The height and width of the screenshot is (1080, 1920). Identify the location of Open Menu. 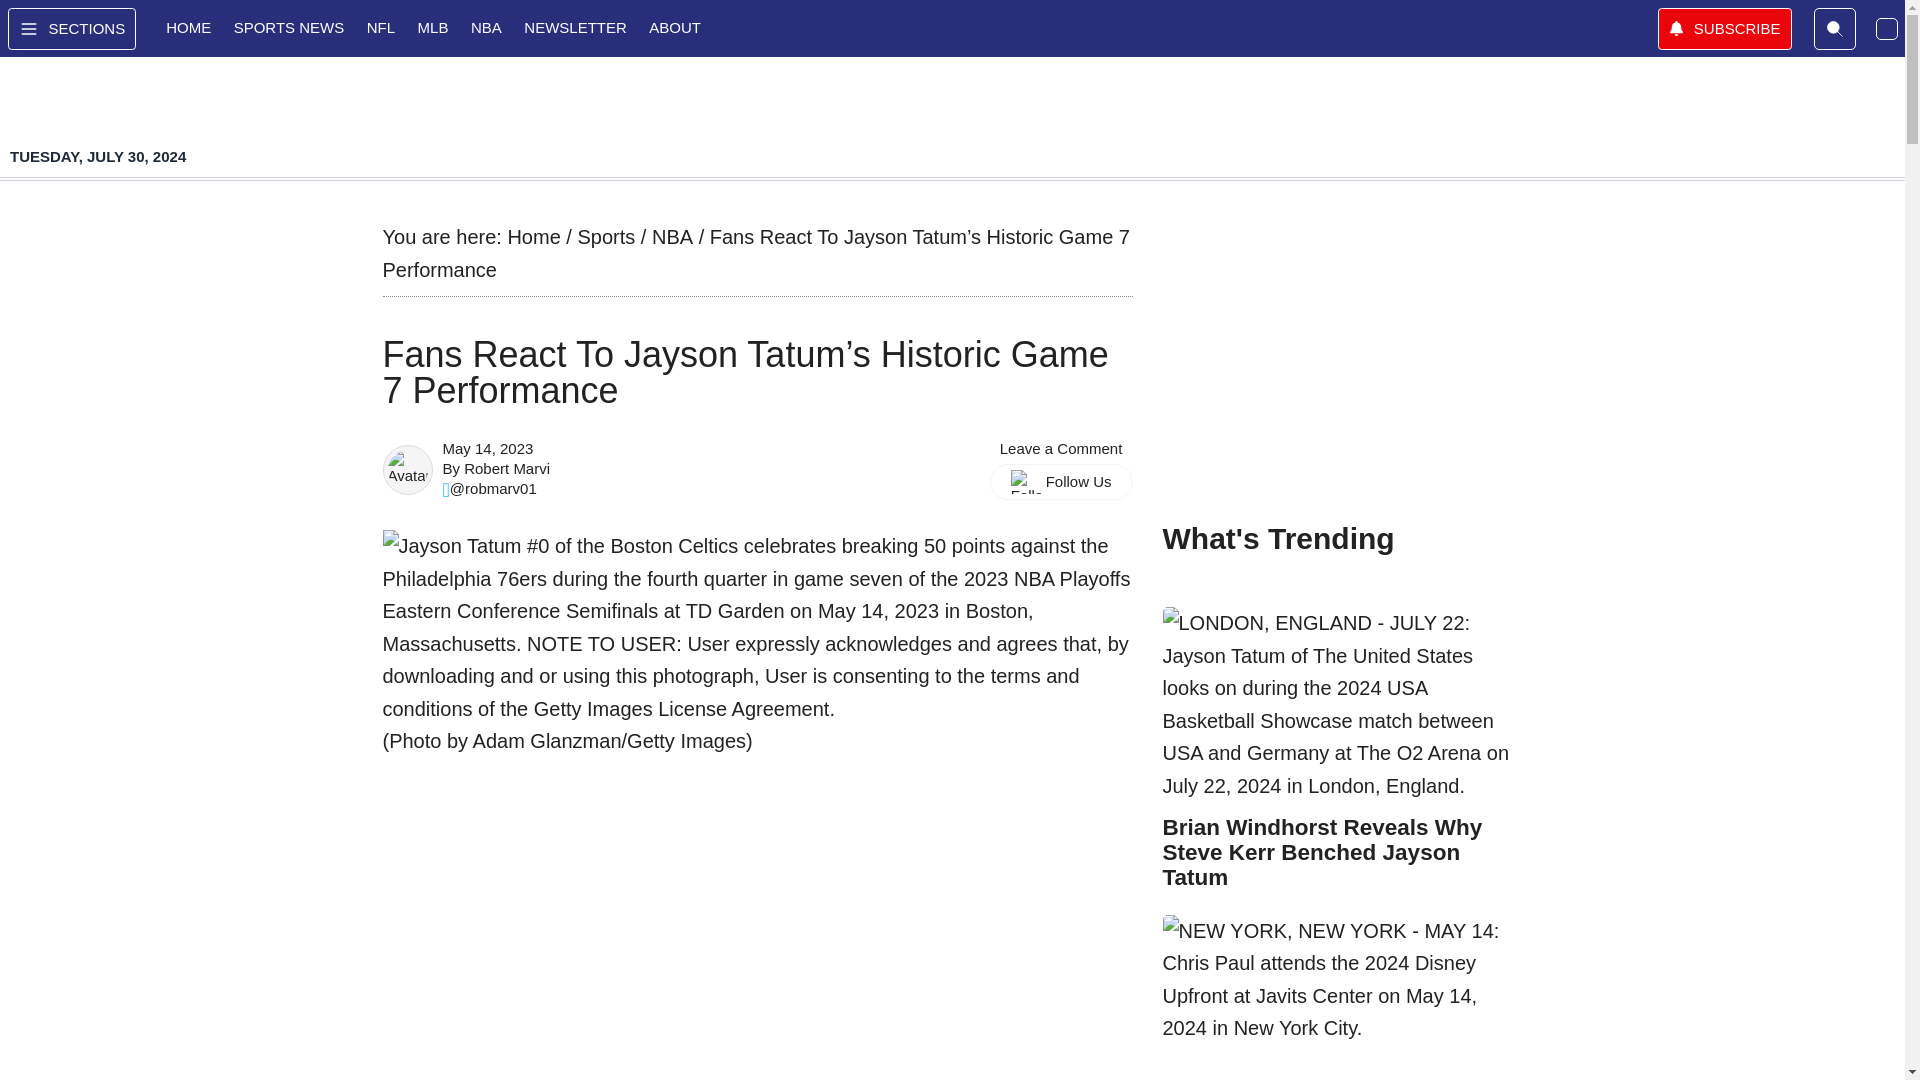
(72, 28).